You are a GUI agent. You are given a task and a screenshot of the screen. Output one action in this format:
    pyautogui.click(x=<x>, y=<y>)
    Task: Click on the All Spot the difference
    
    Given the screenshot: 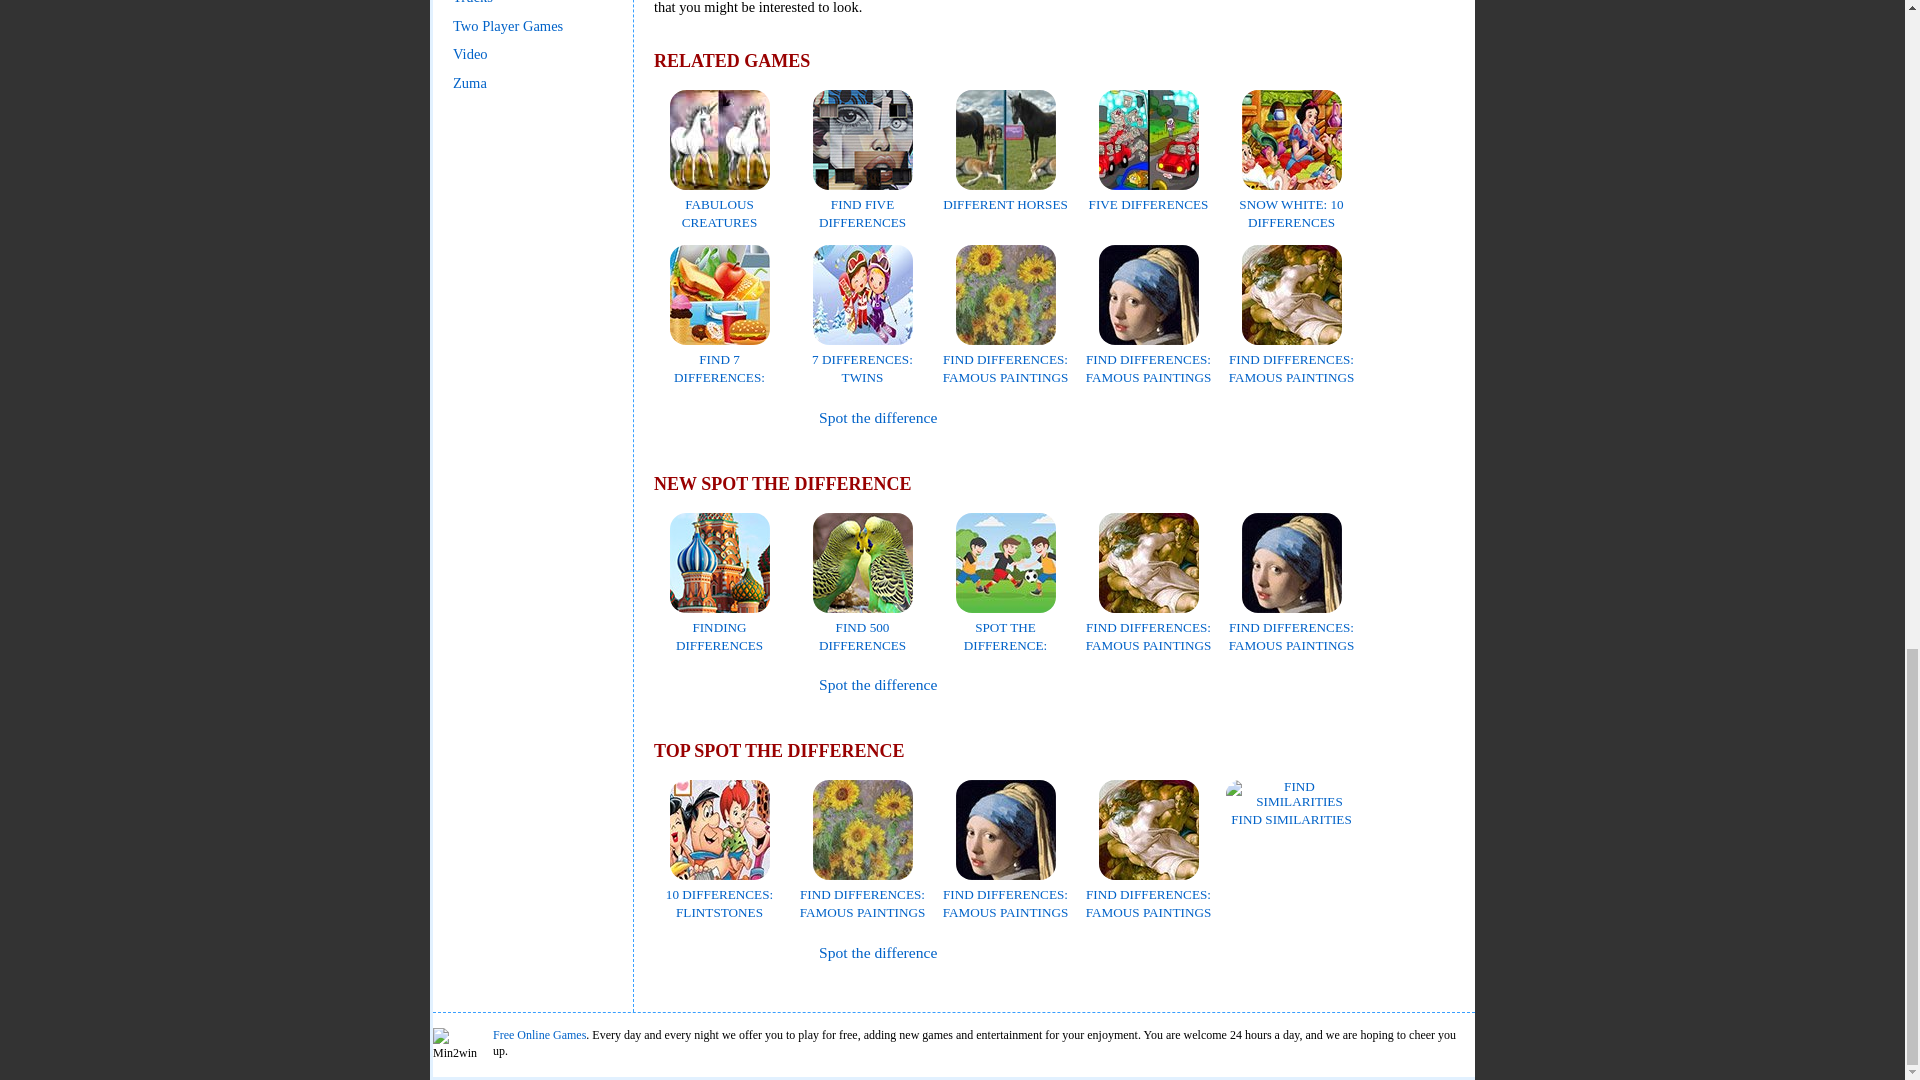 What is the action you would take?
    pyautogui.click(x=878, y=417)
    